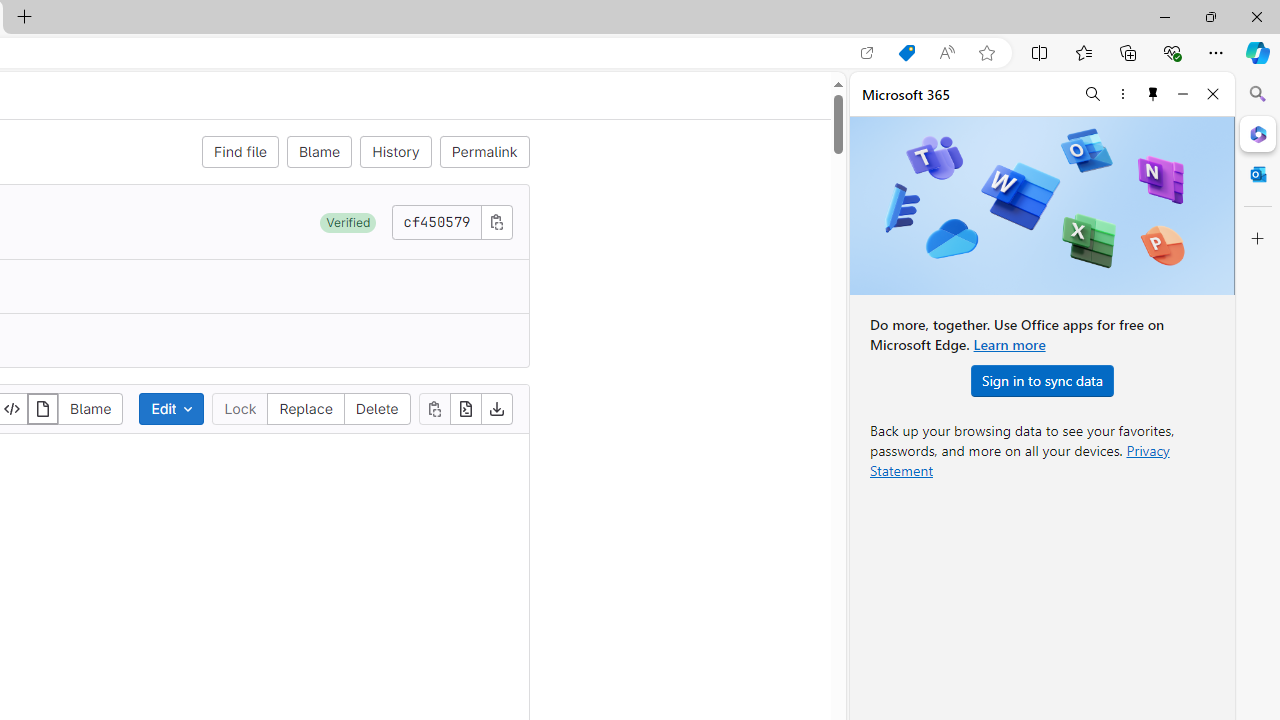 Image resolution: width=1280 pixels, height=720 pixels. What do you see at coordinates (90, 408) in the screenshot?
I see `Blame` at bounding box center [90, 408].